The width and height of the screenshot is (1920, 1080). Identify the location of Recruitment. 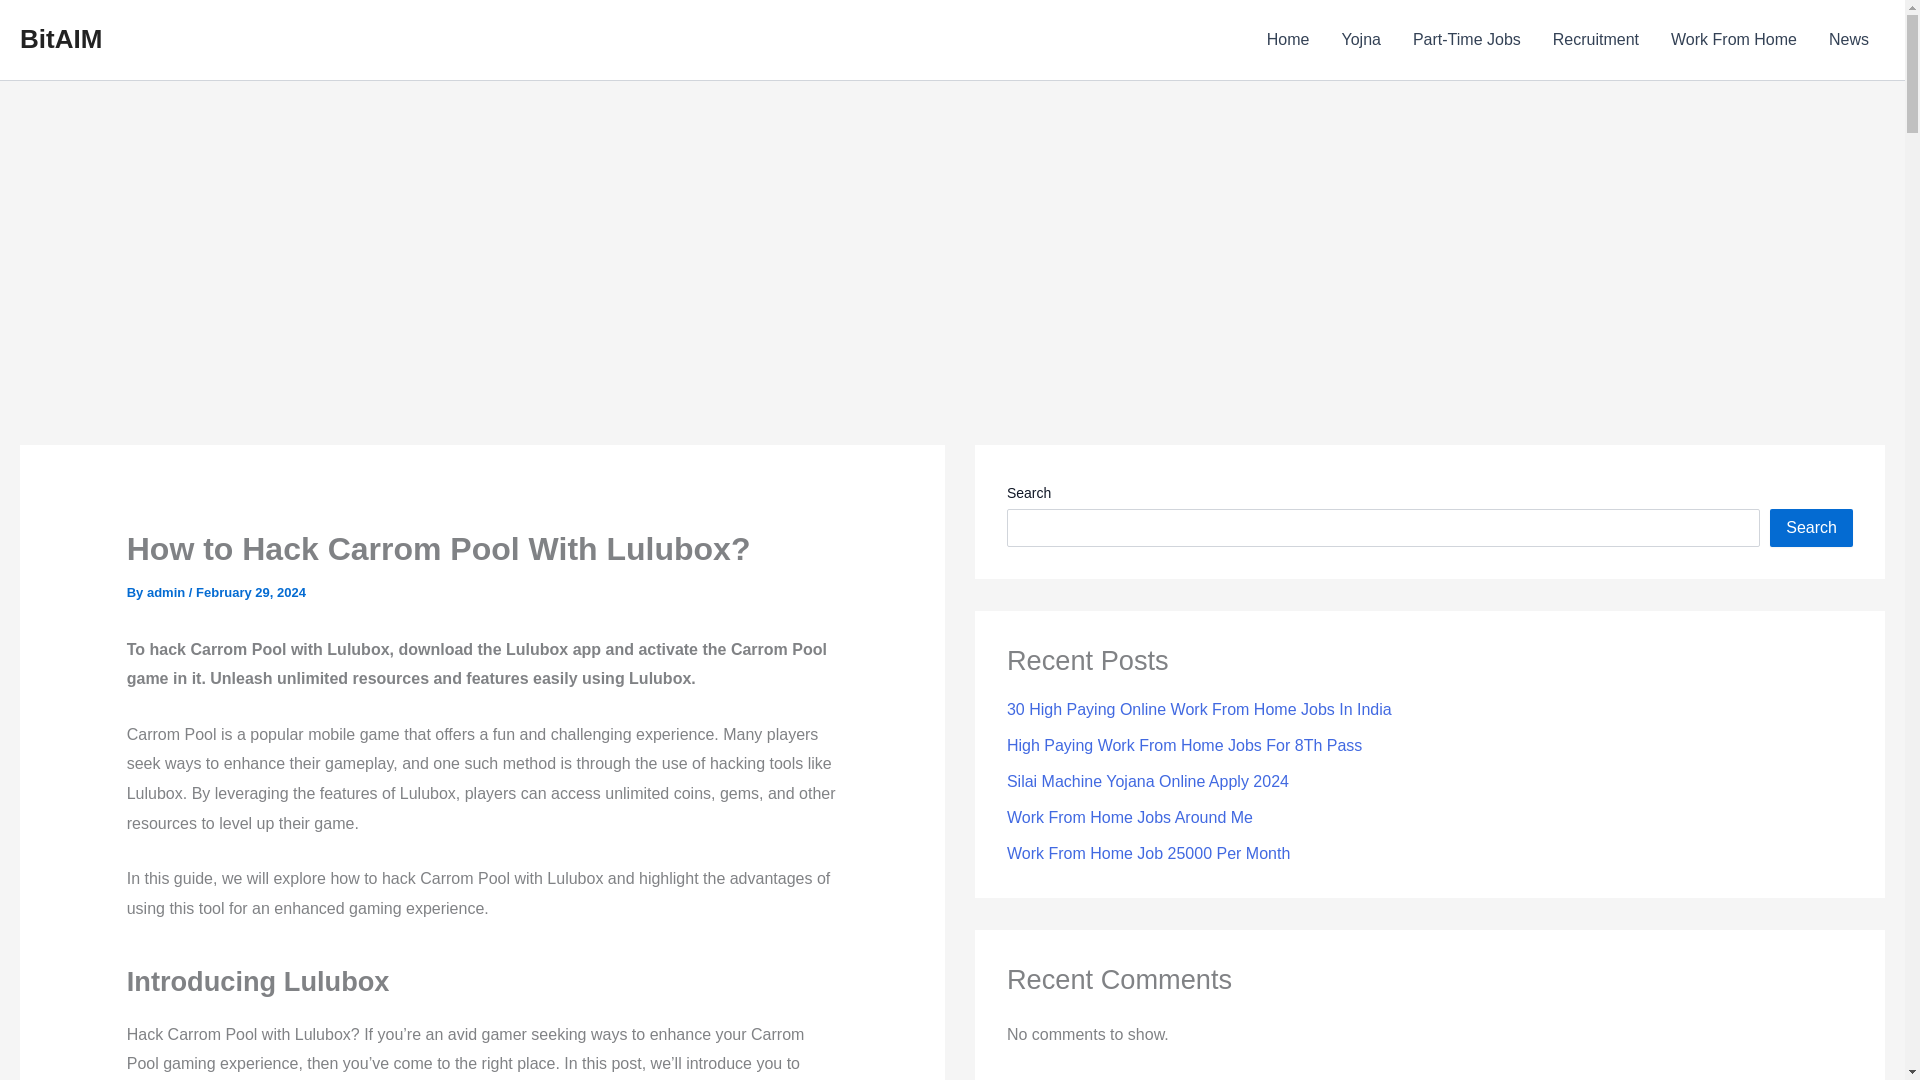
(1596, 40).